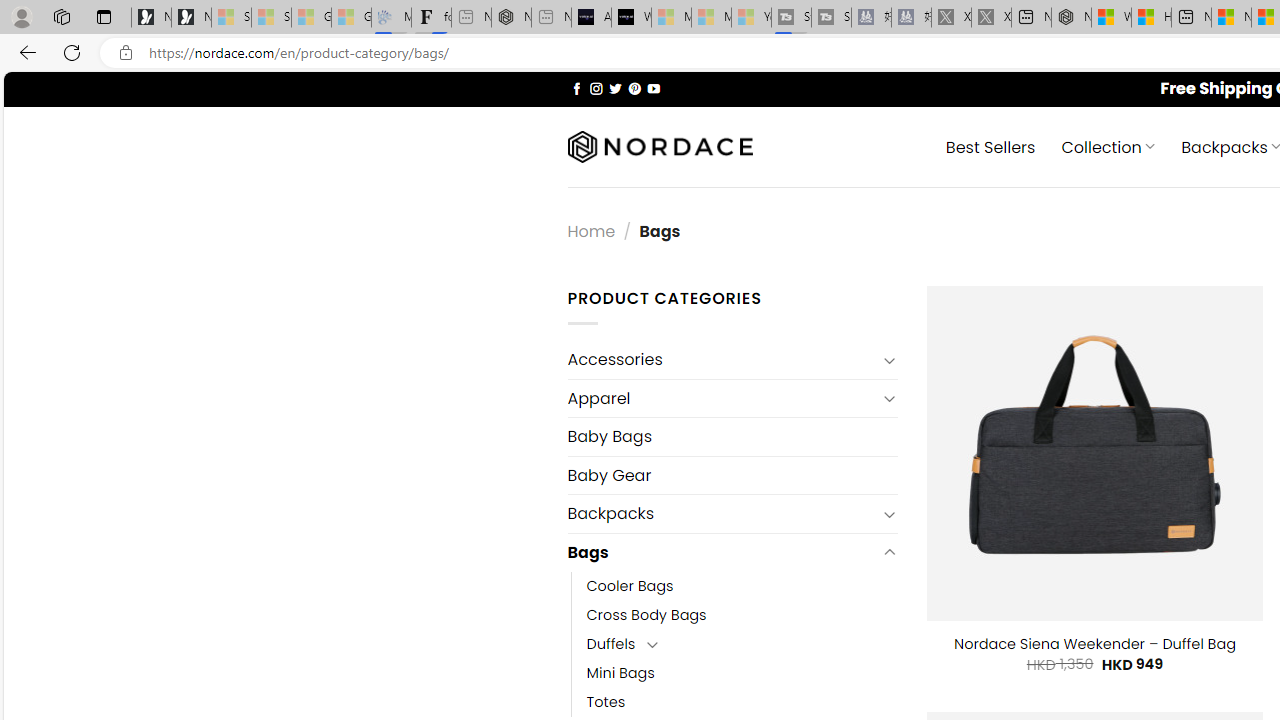  Describe the element at coordinates (653, 88) in the screenshot. I see `Follow on YouTube` at that location.